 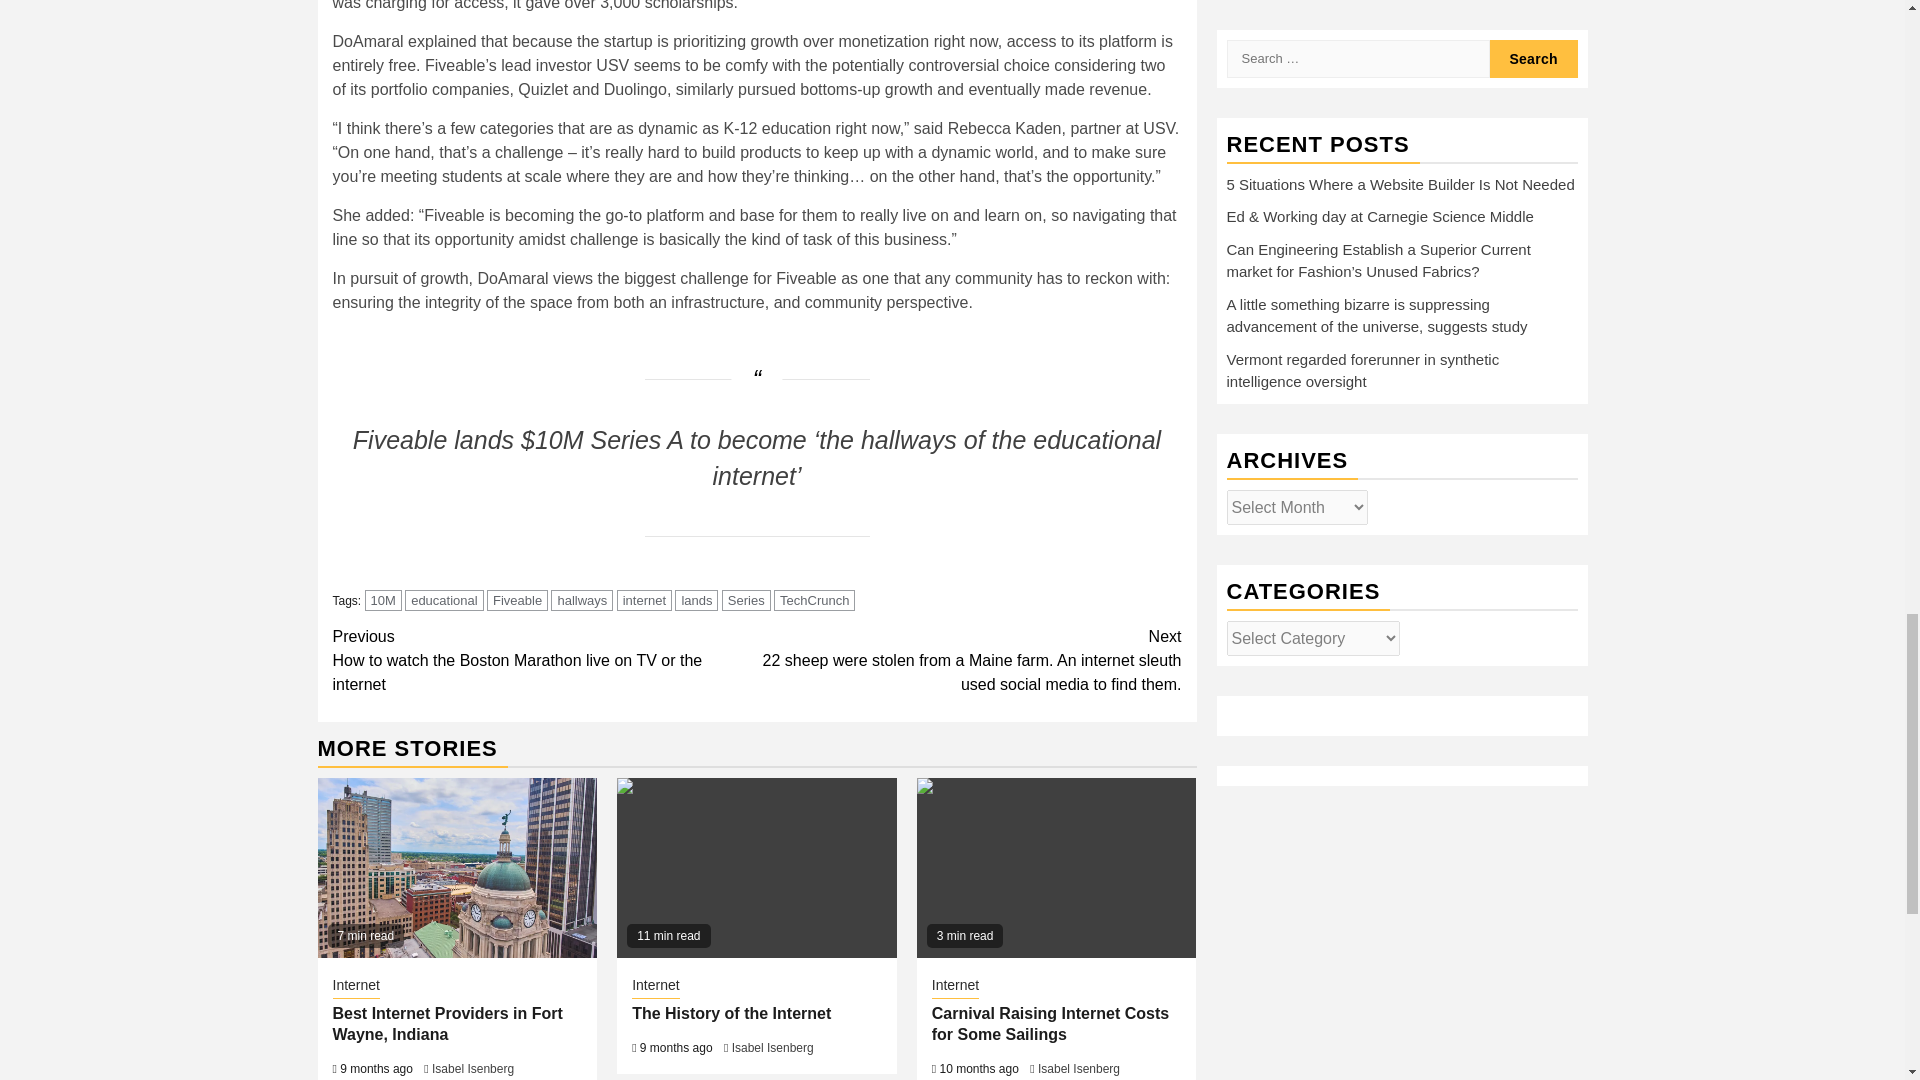 I want to click on Best Internet Providers in Fort Wayne, Indiana, so click(x=458, y=867).